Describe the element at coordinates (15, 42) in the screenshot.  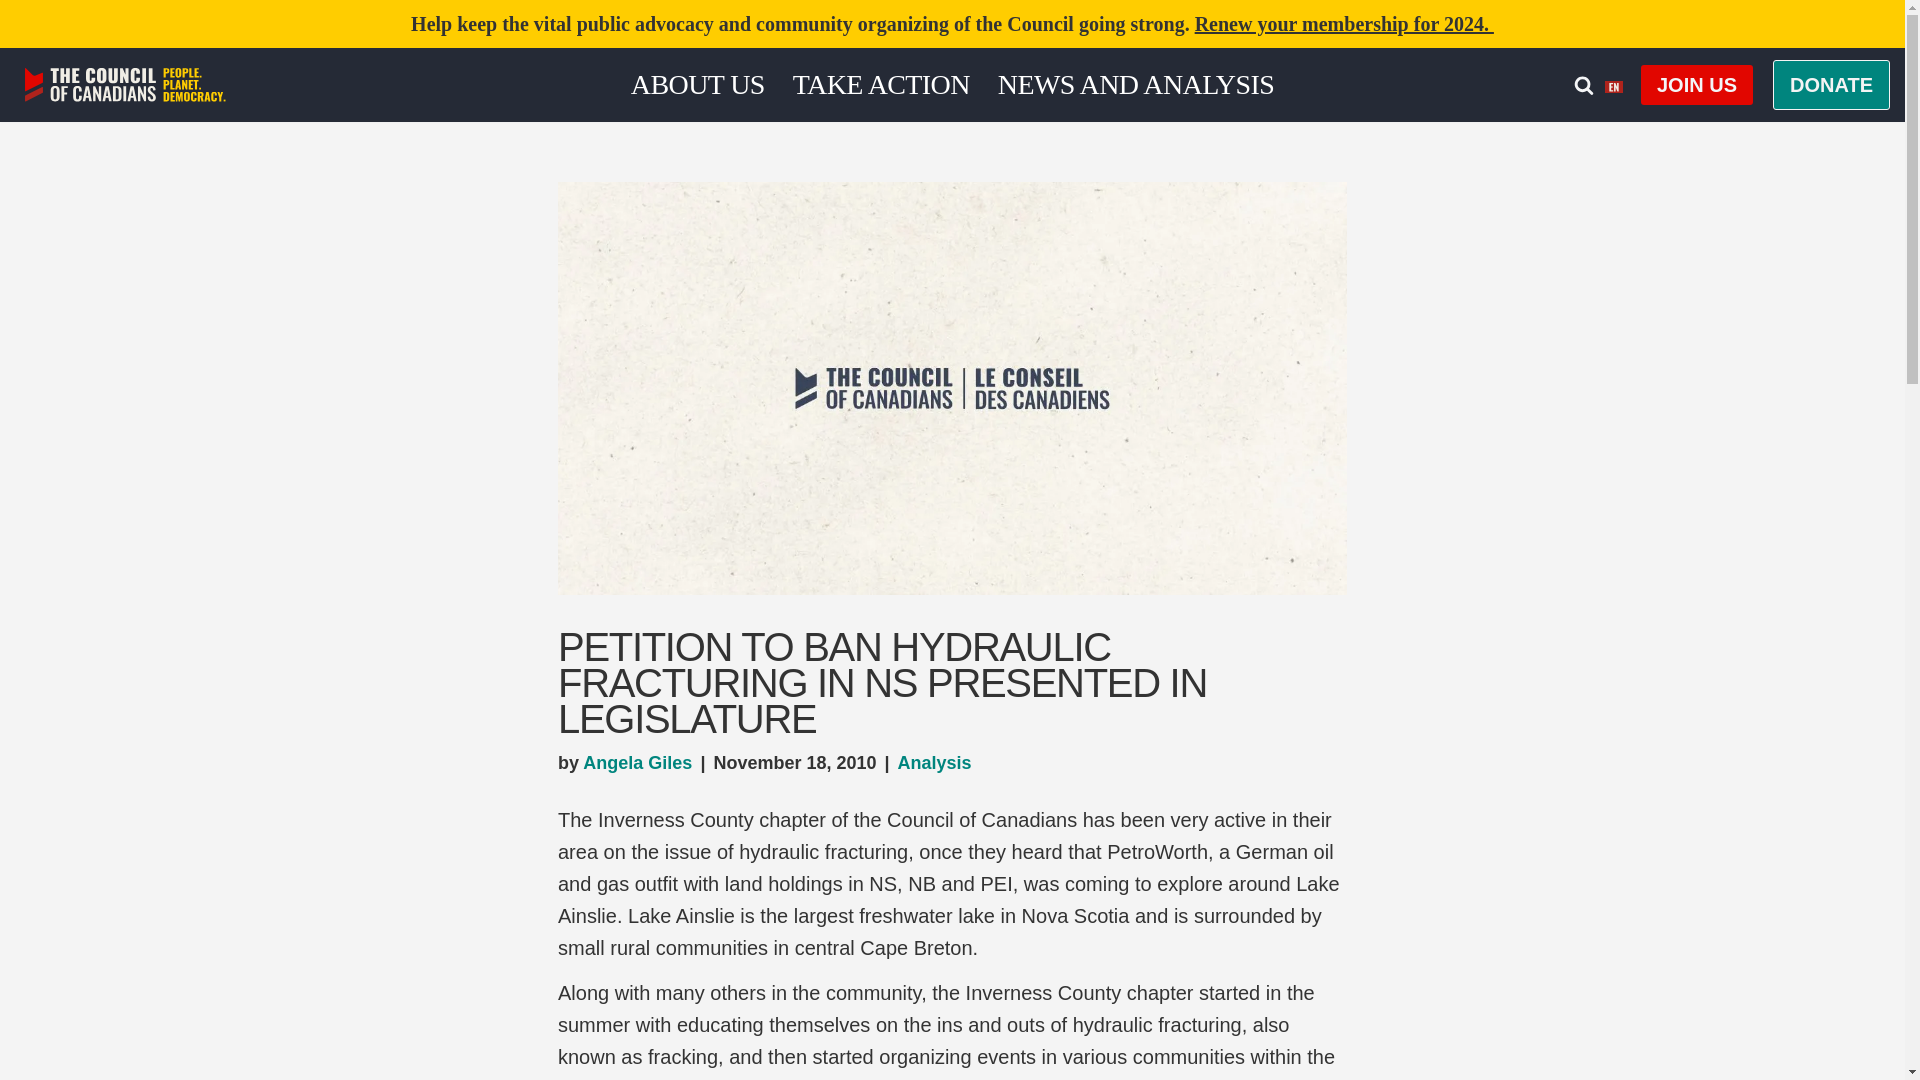
I see `Skip to content` at that location.